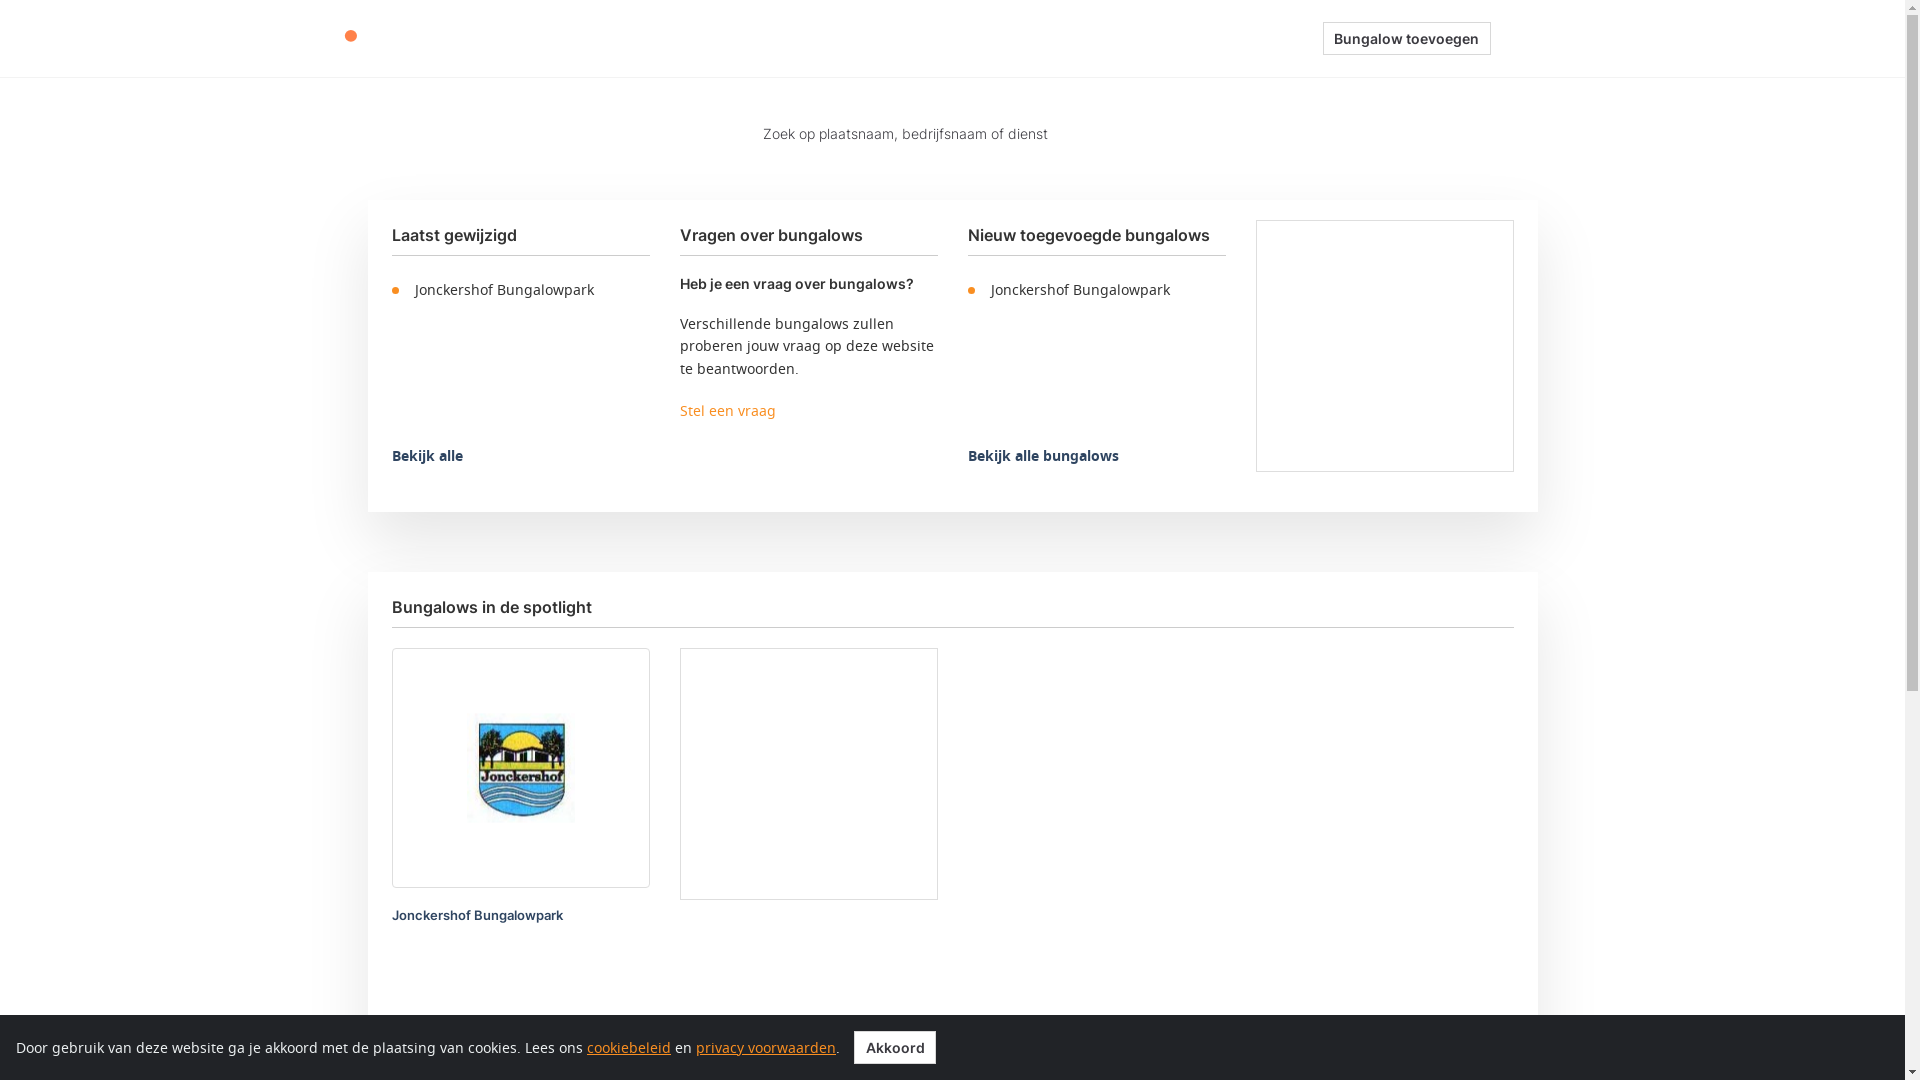 This screenshot has width=1920, height=1080. What do you see at coordinates (728, 410) in the screenshot?
I see `Stel een vraag` at bounding box center [728, 410].